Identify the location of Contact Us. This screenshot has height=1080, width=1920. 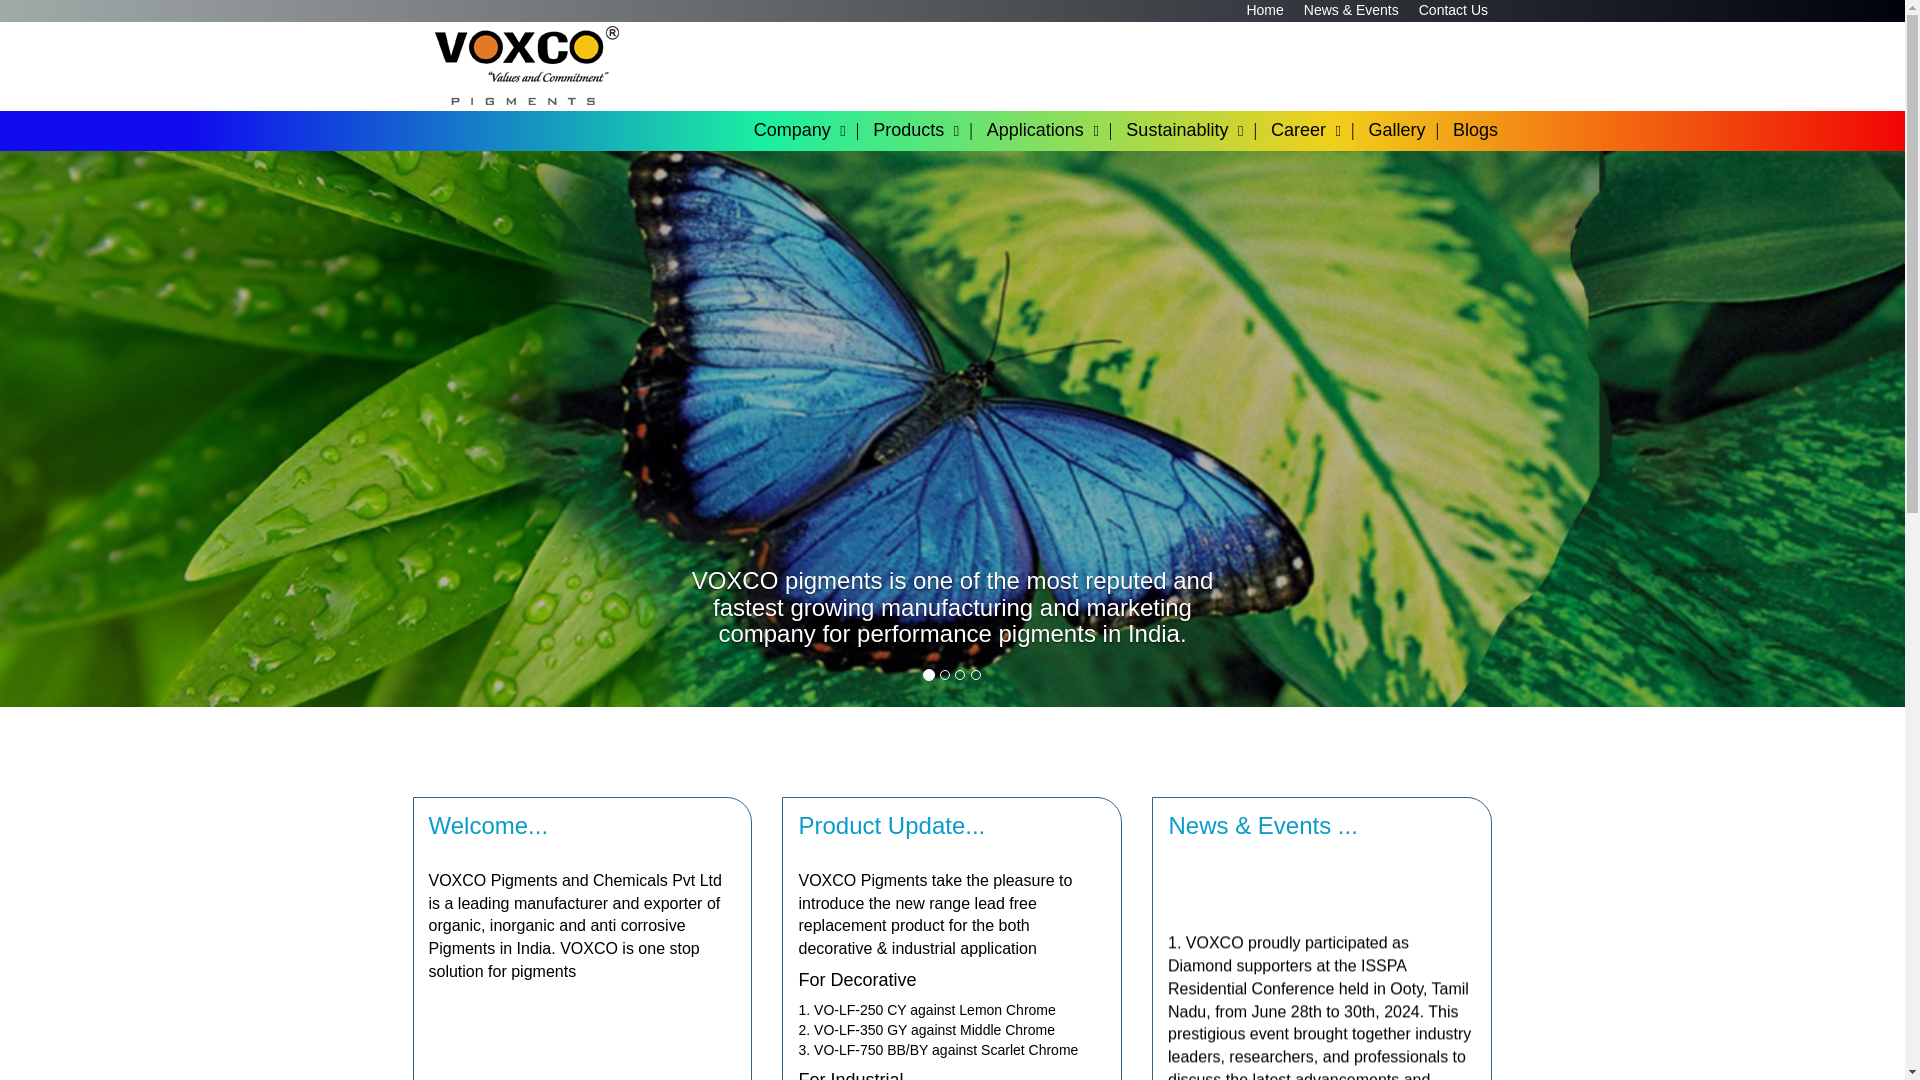
(1453, 10).